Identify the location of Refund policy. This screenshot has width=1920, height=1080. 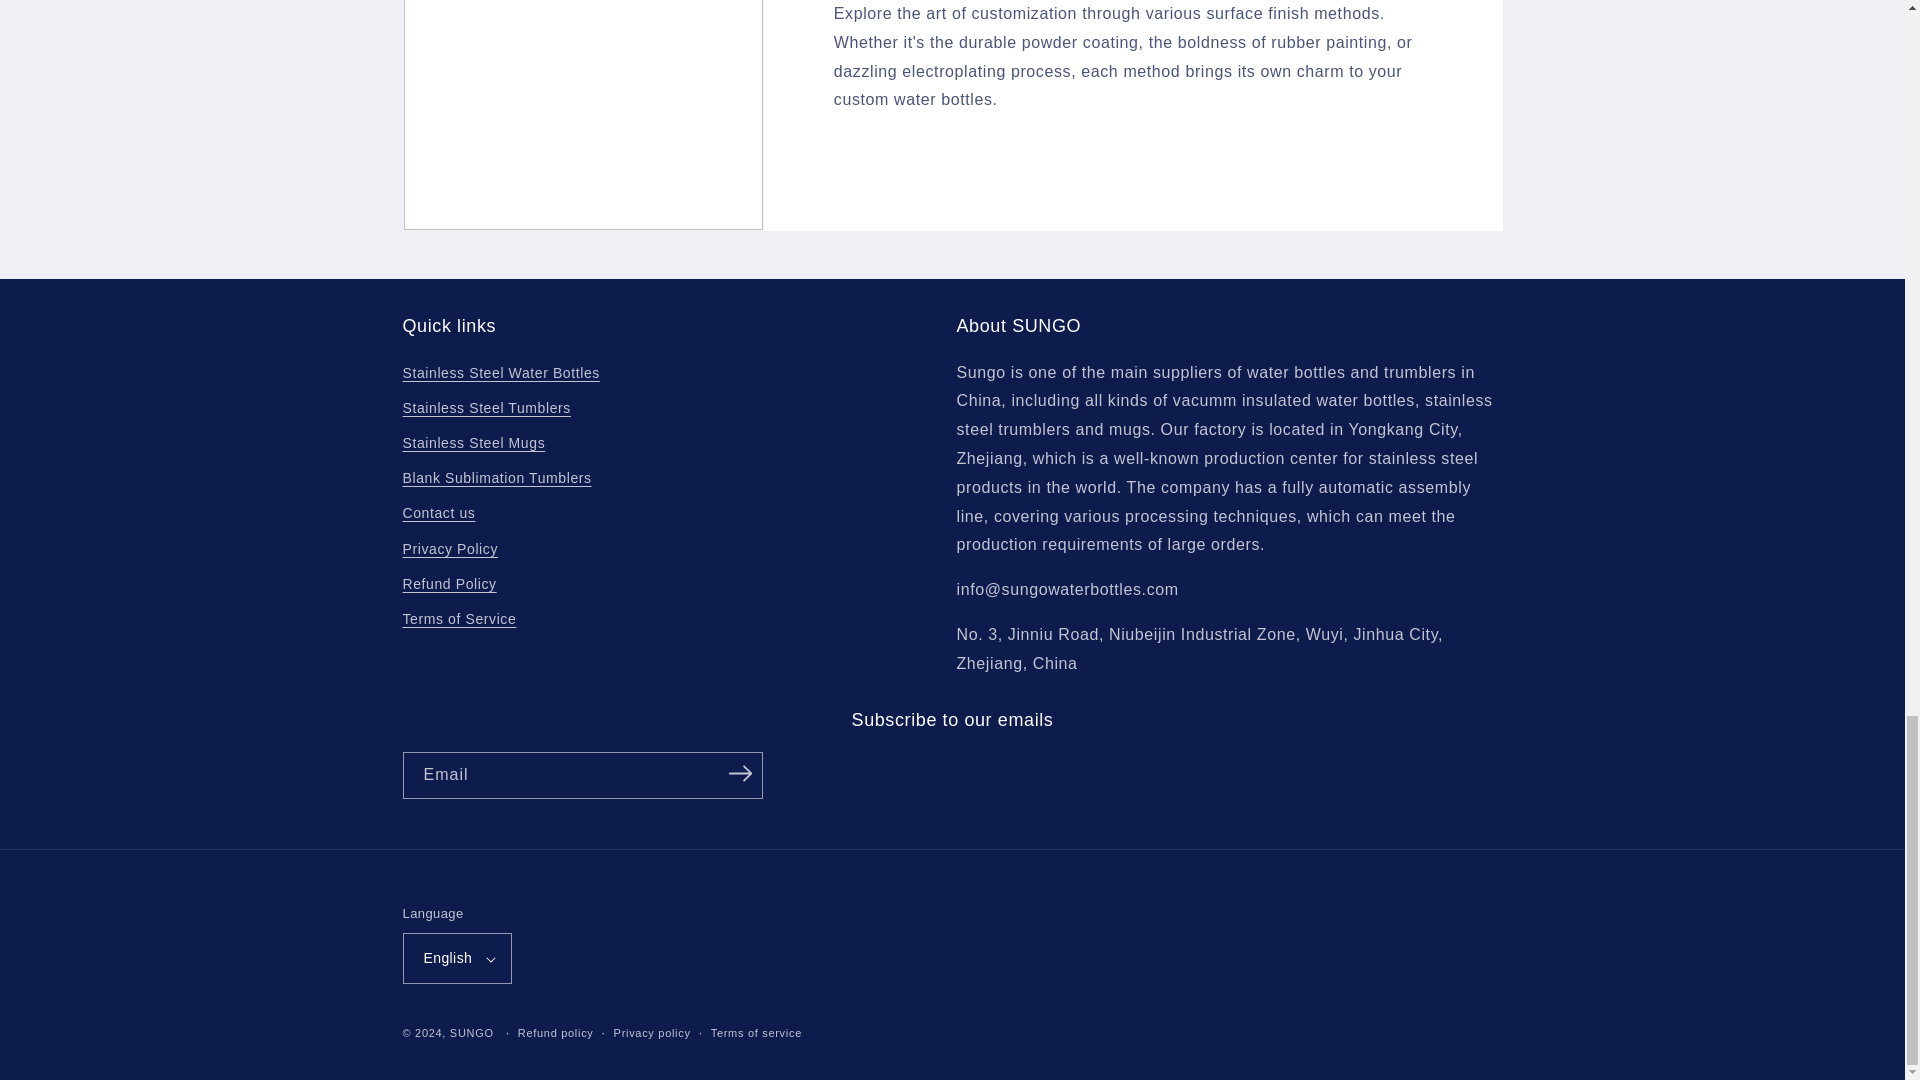
(556, 1033).